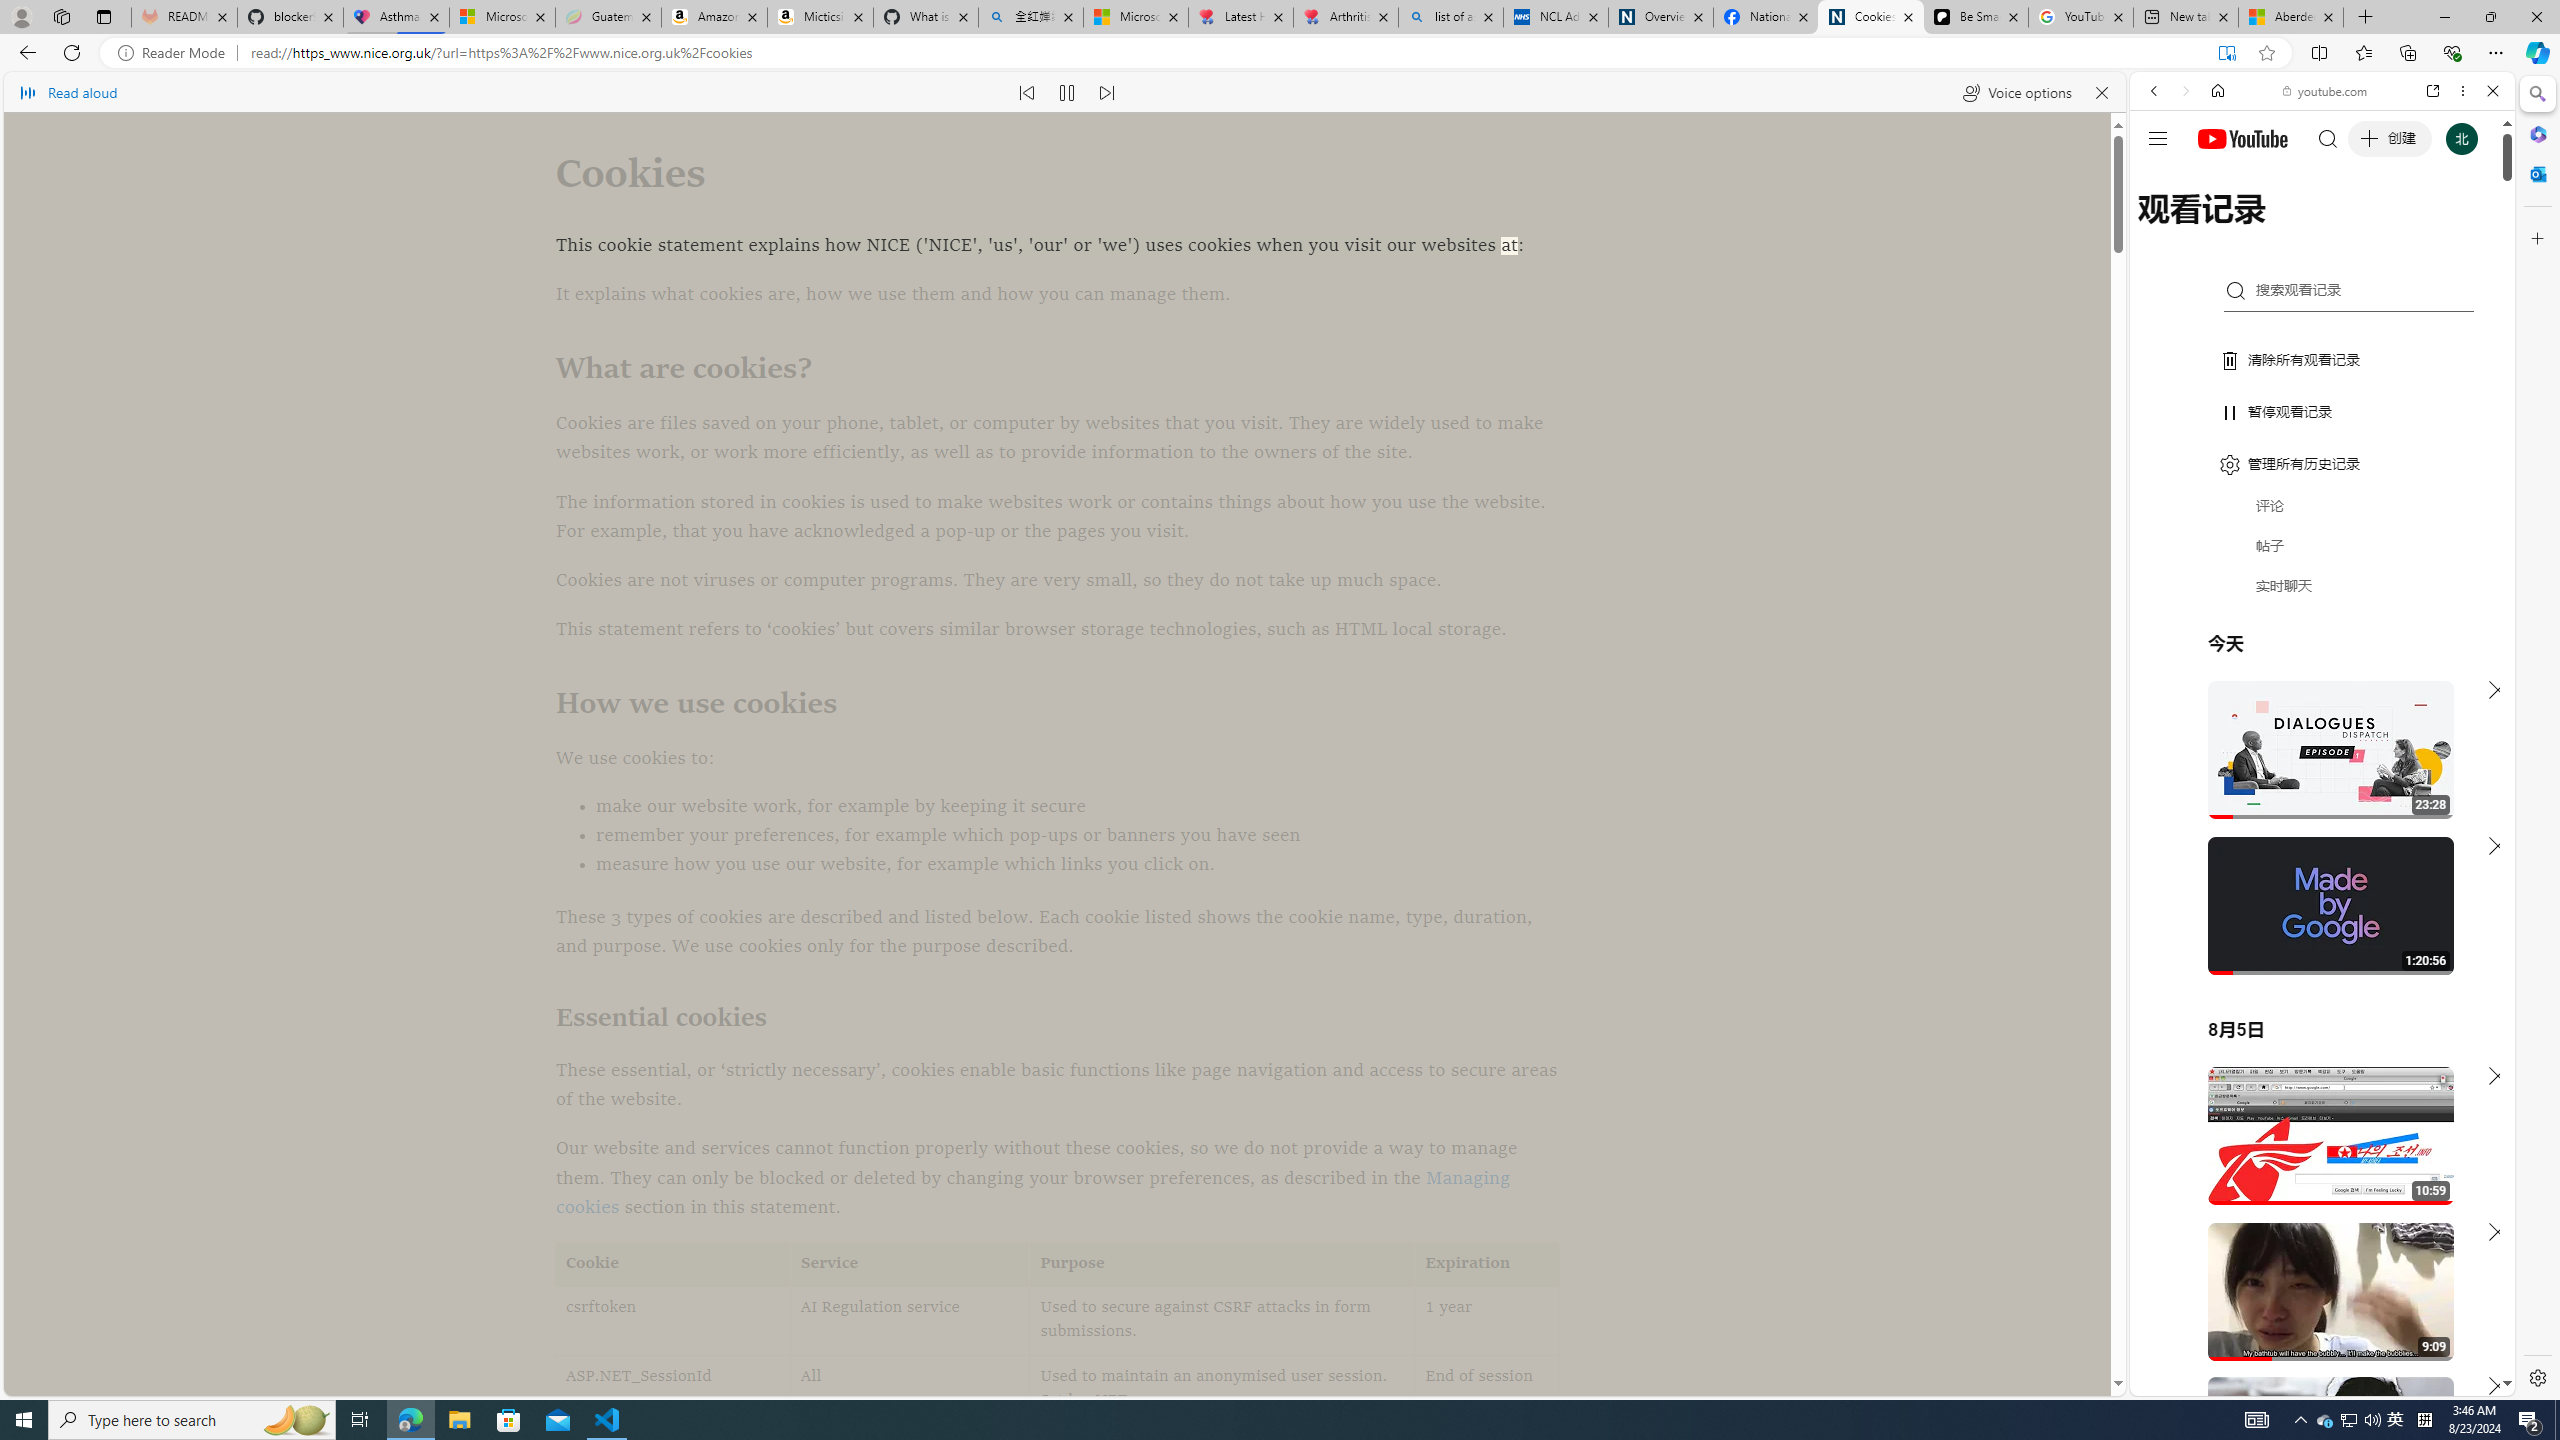  I want to click on Music, so click(2322, 544).